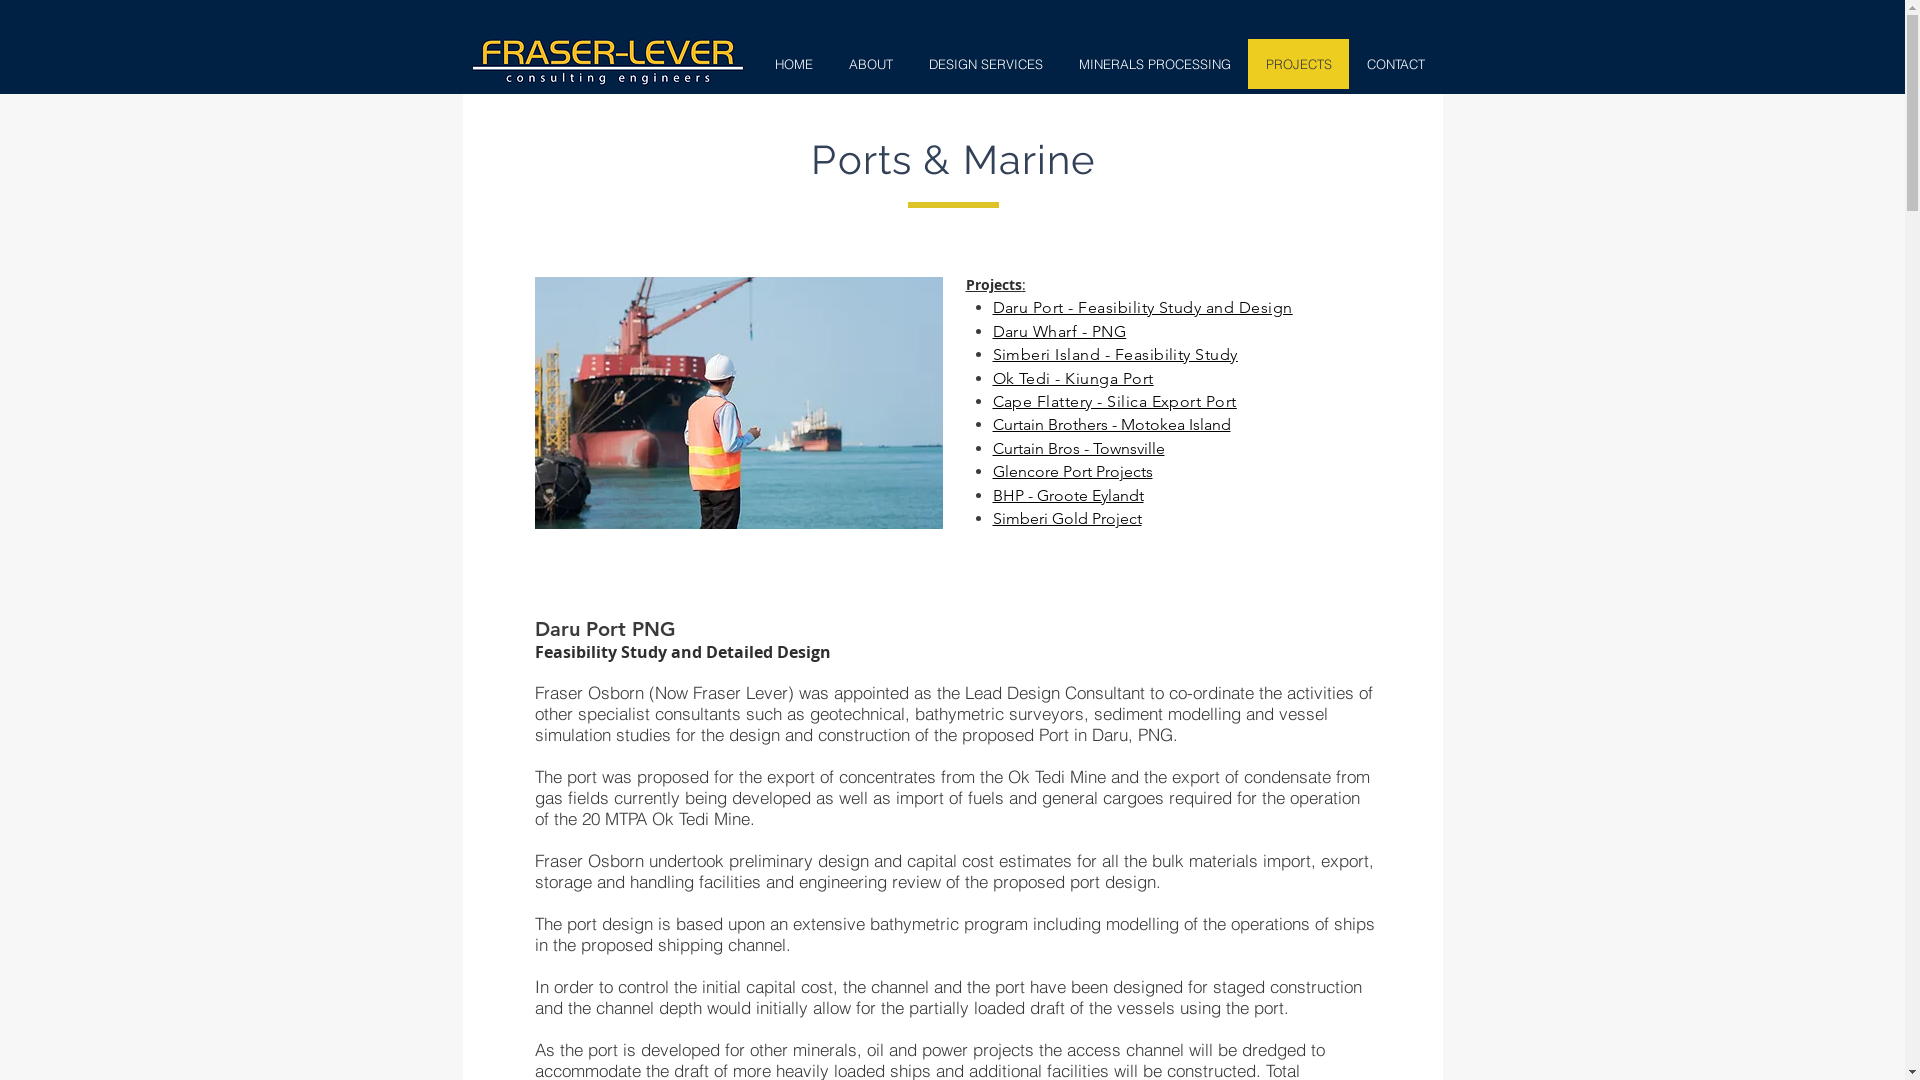 This screenshot has height=1080, width=1920. Describe the element at coordinates (1394, 64) in the screenshot. I see `CONTACT` at that location.